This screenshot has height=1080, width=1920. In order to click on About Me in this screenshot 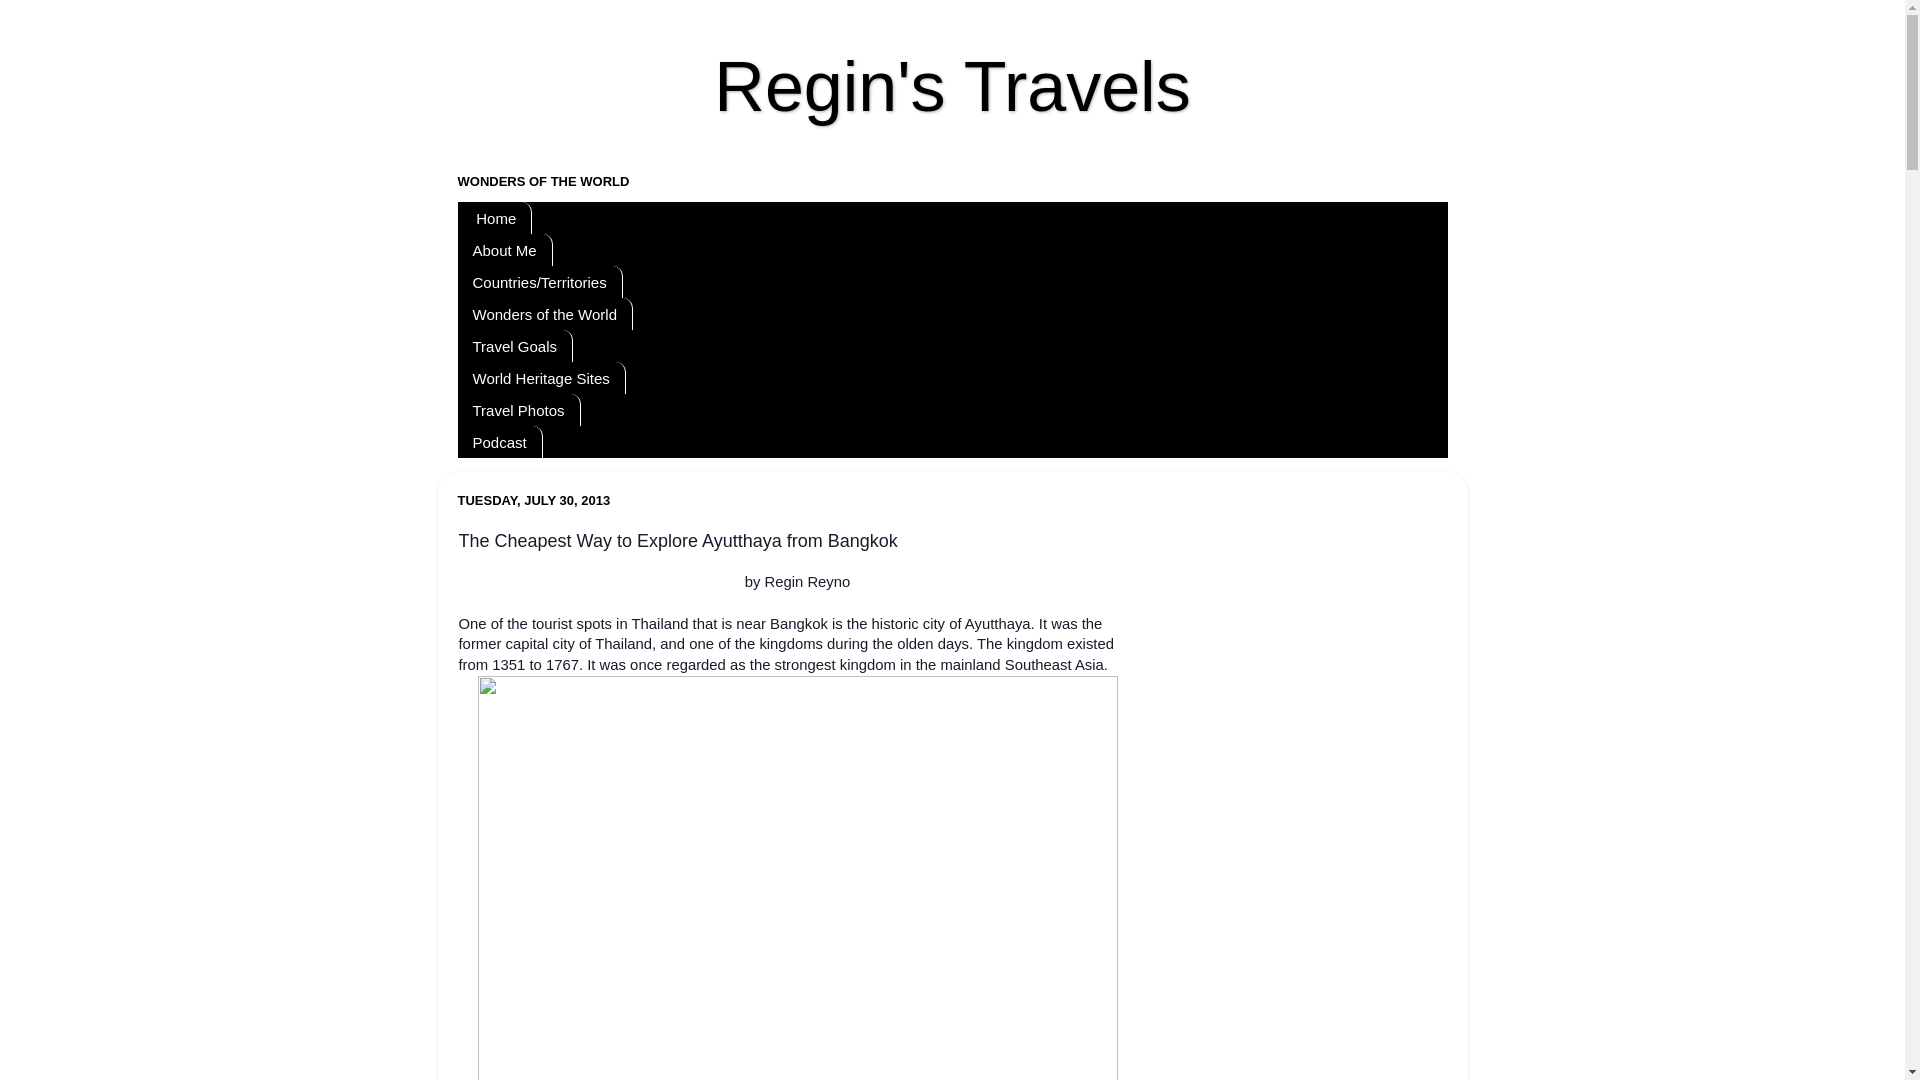, I will do `click(505, 250)`.